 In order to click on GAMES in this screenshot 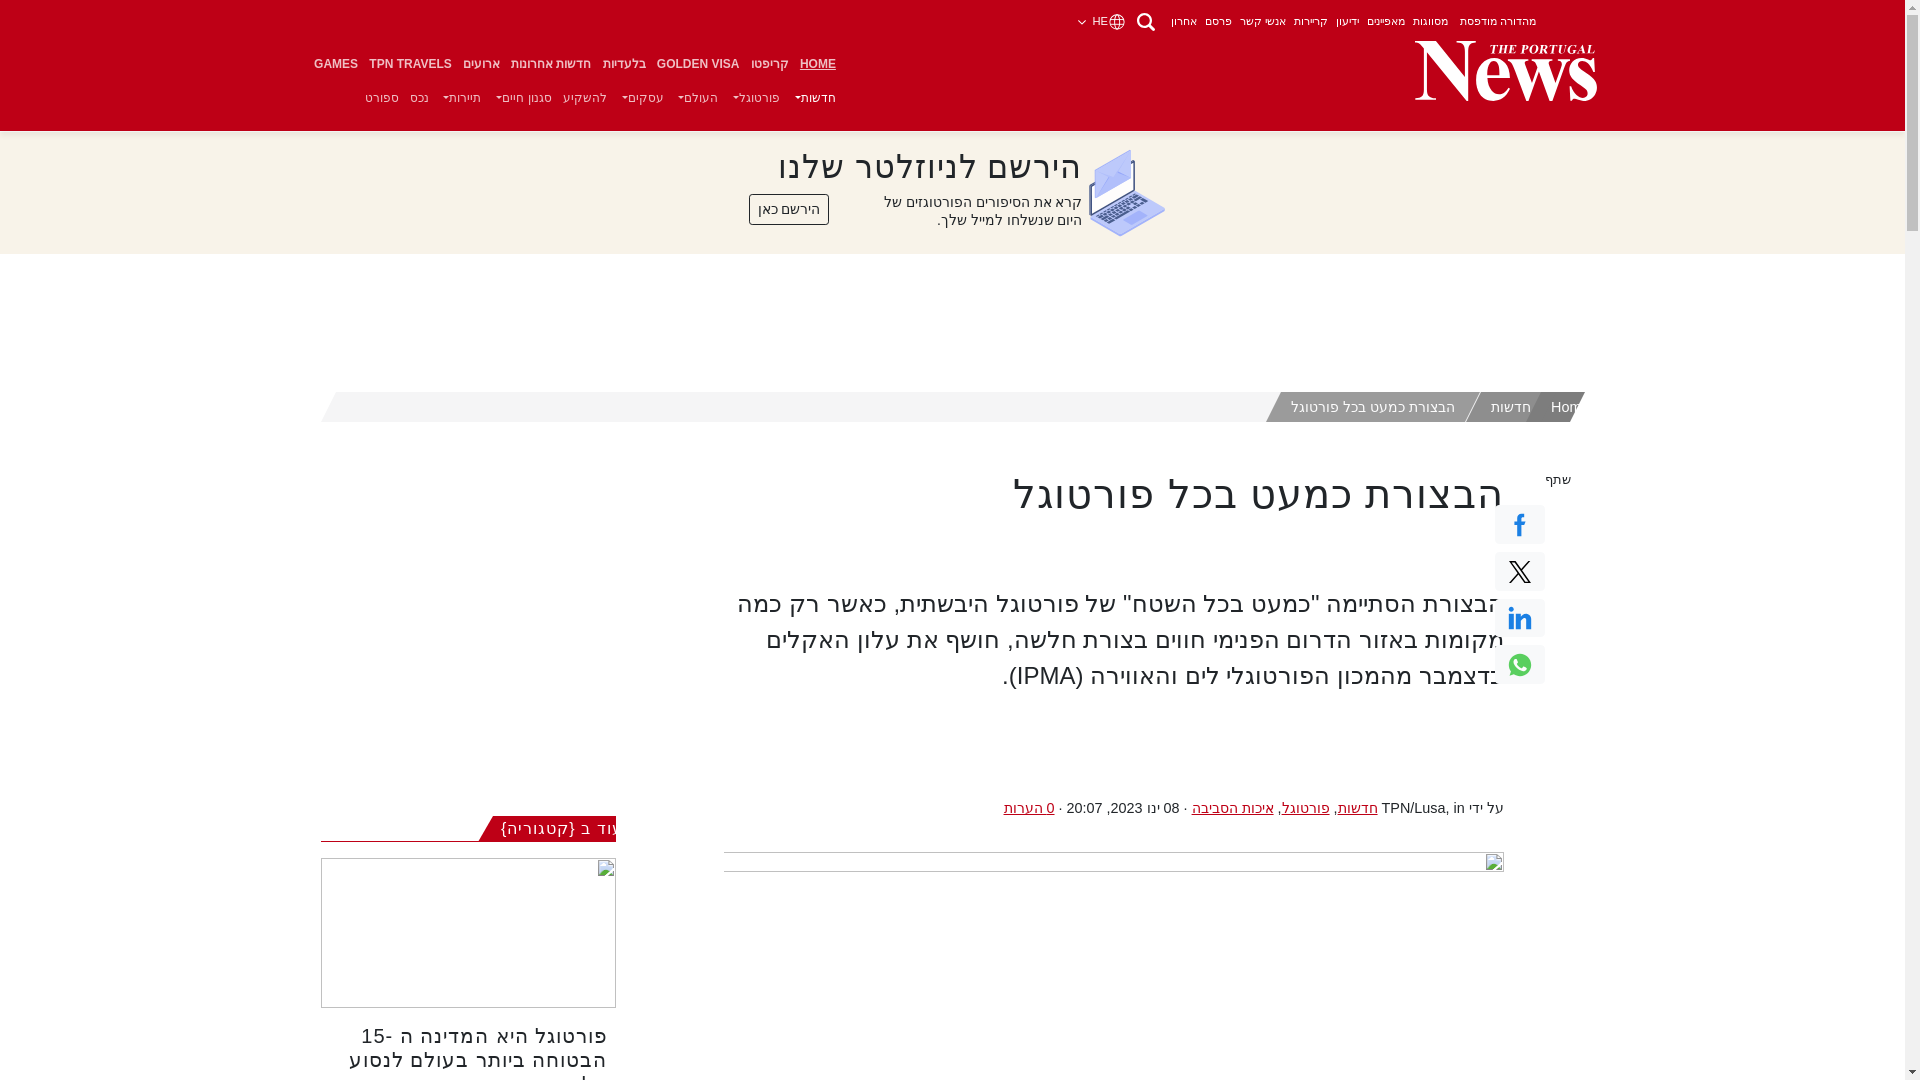, I will do `click(334, 64)`.